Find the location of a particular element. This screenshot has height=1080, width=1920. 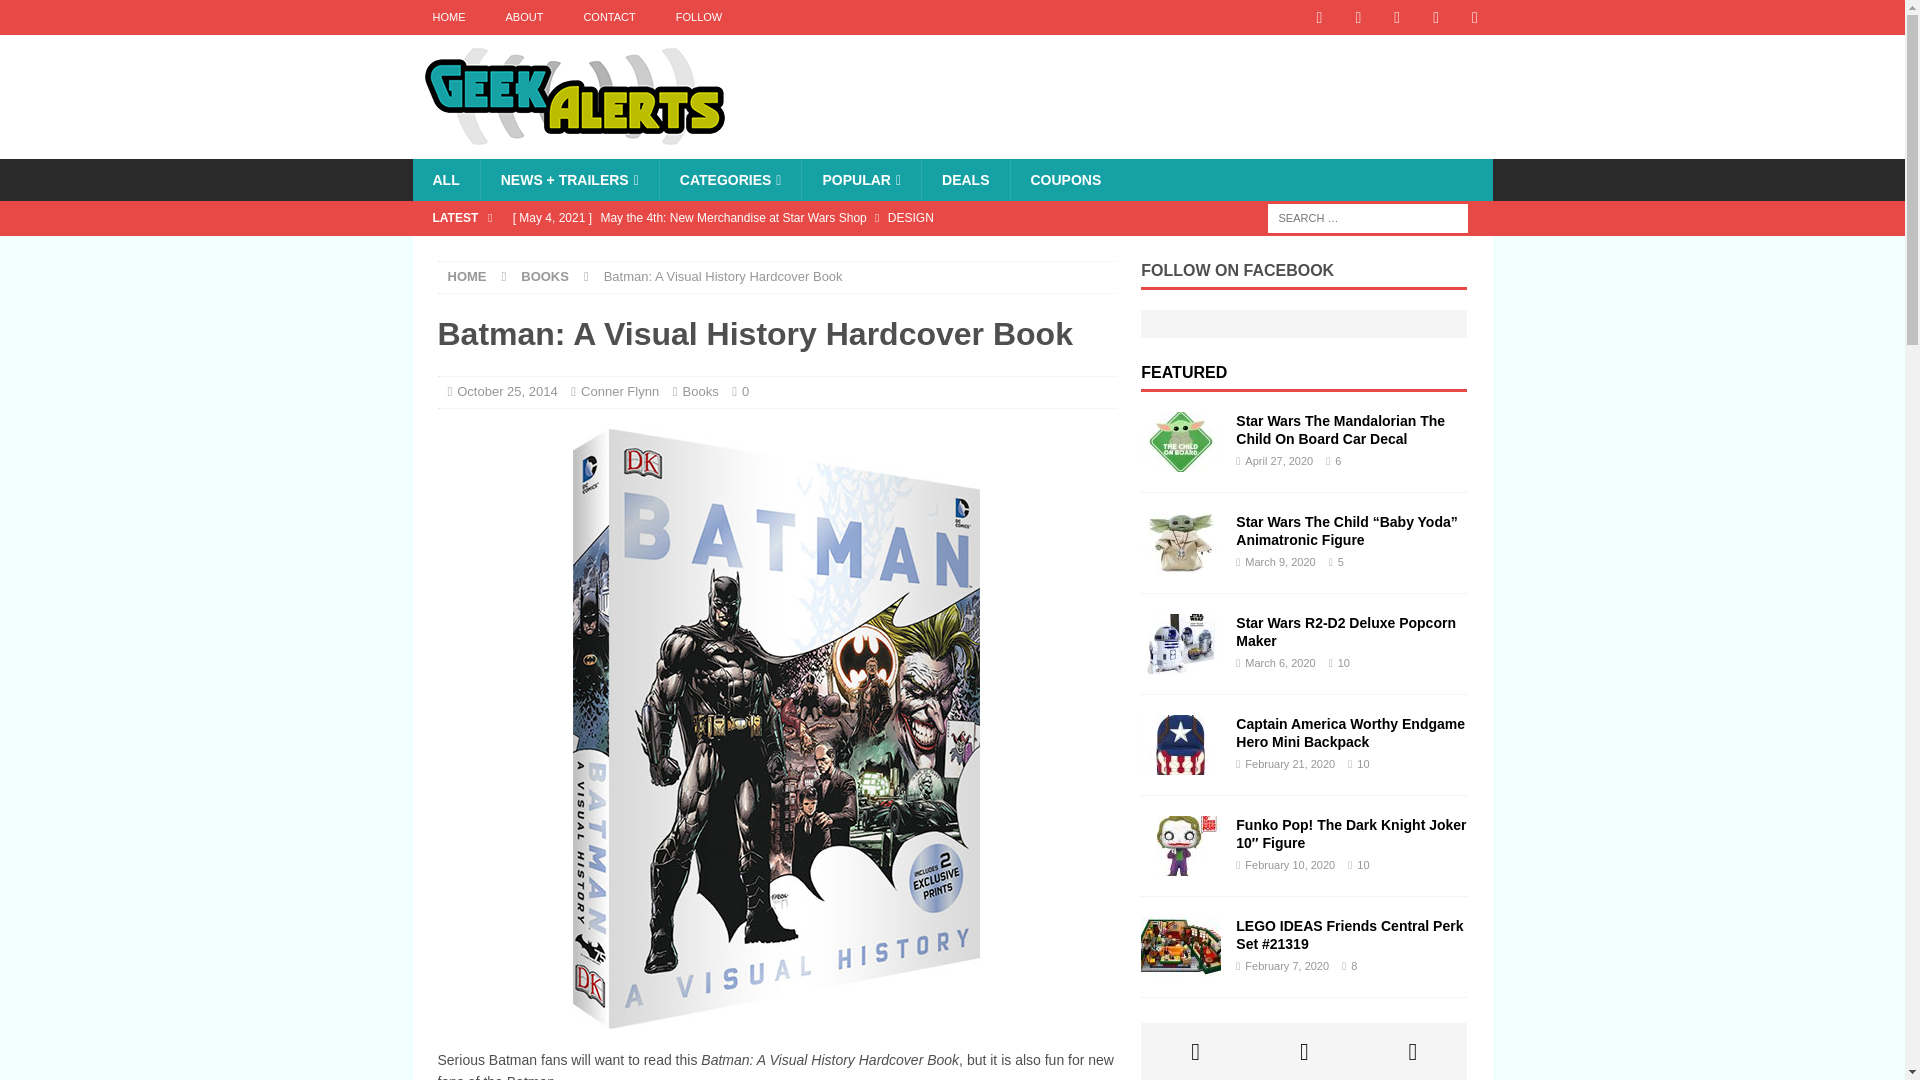

FOLLOW is located at coordinates (698, 17).